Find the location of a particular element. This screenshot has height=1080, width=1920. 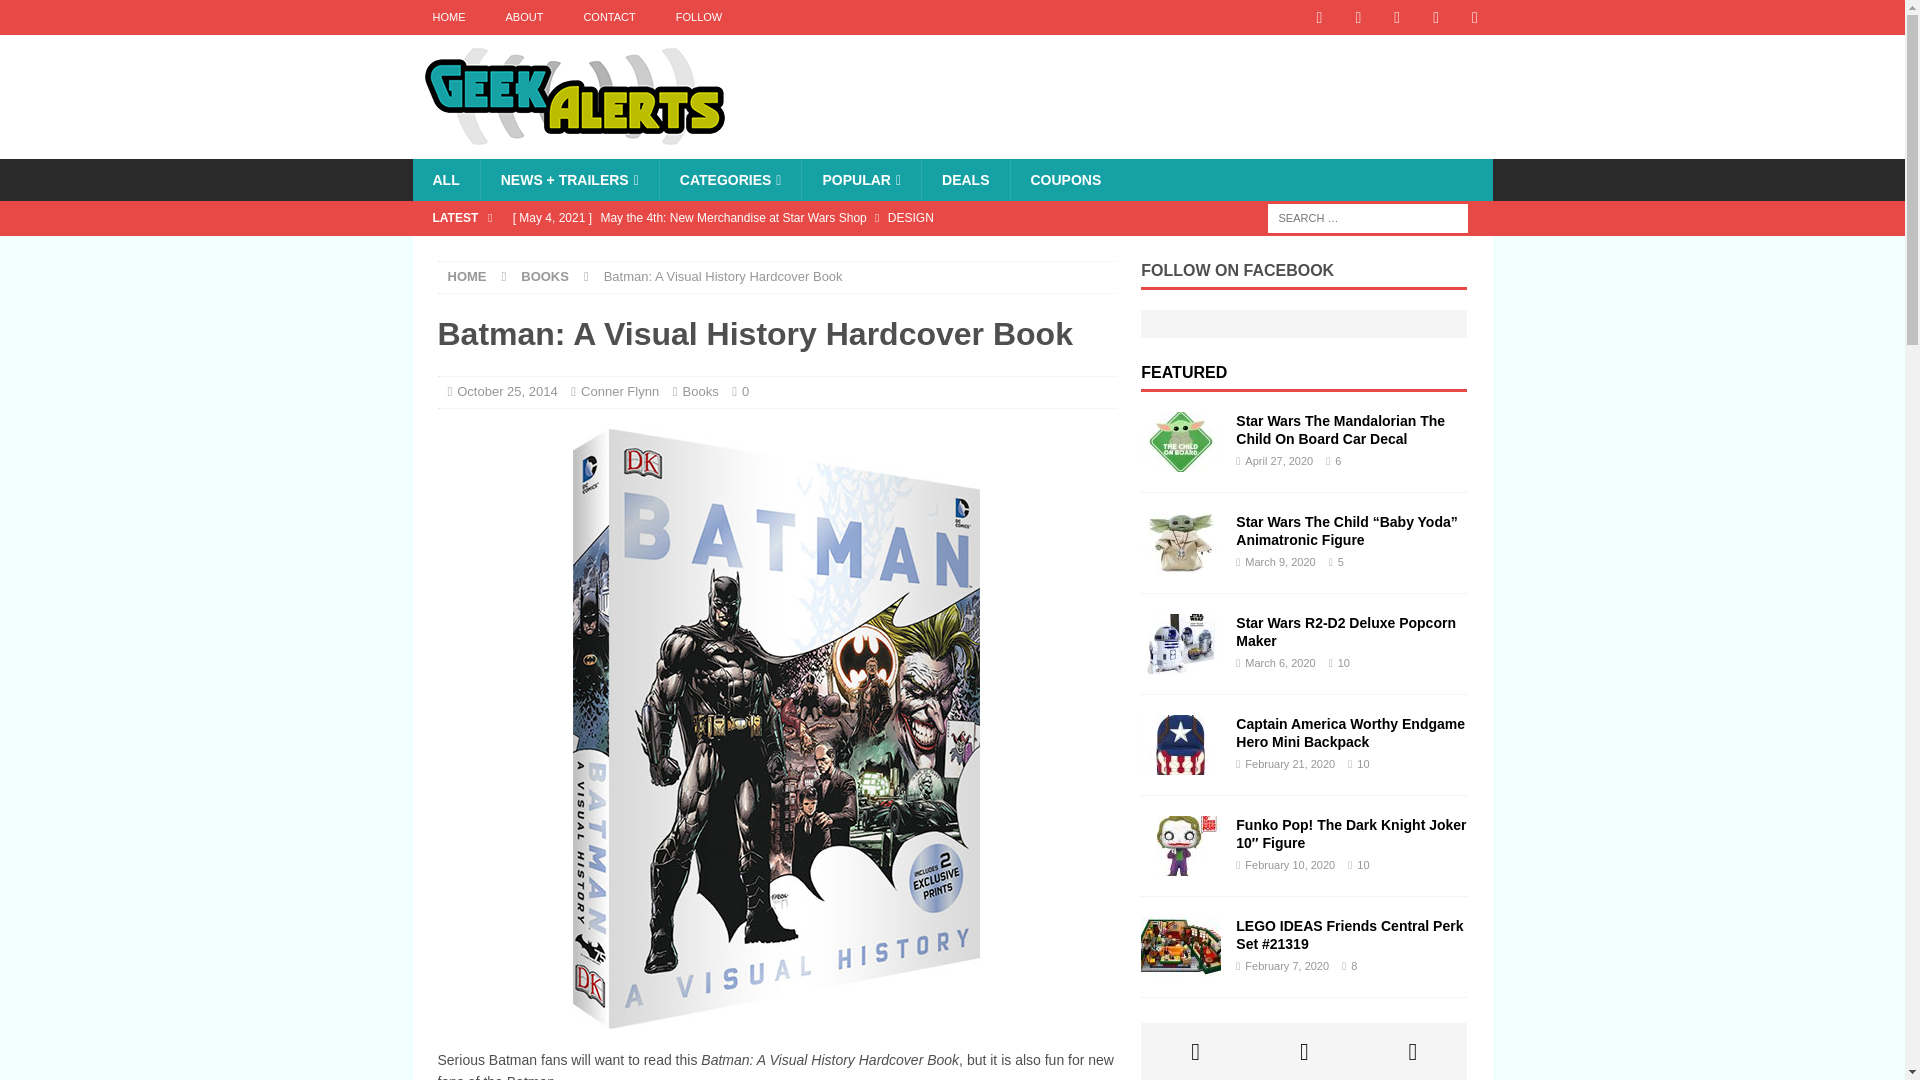

FOLLOW is located at coordinates (698, 17).